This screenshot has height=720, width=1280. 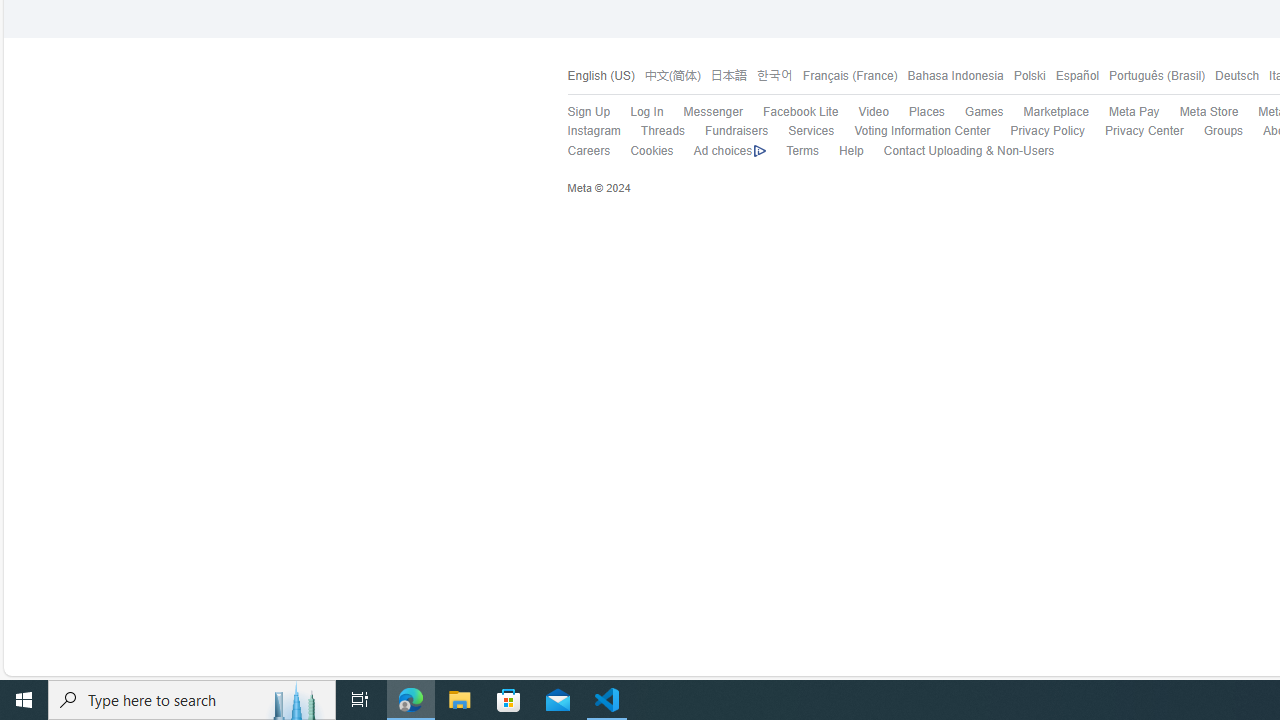 What do you see at coordinates (1037, 131) in the screenshot?
I see `Privacy Policy` at bounding box center [1037, 131].